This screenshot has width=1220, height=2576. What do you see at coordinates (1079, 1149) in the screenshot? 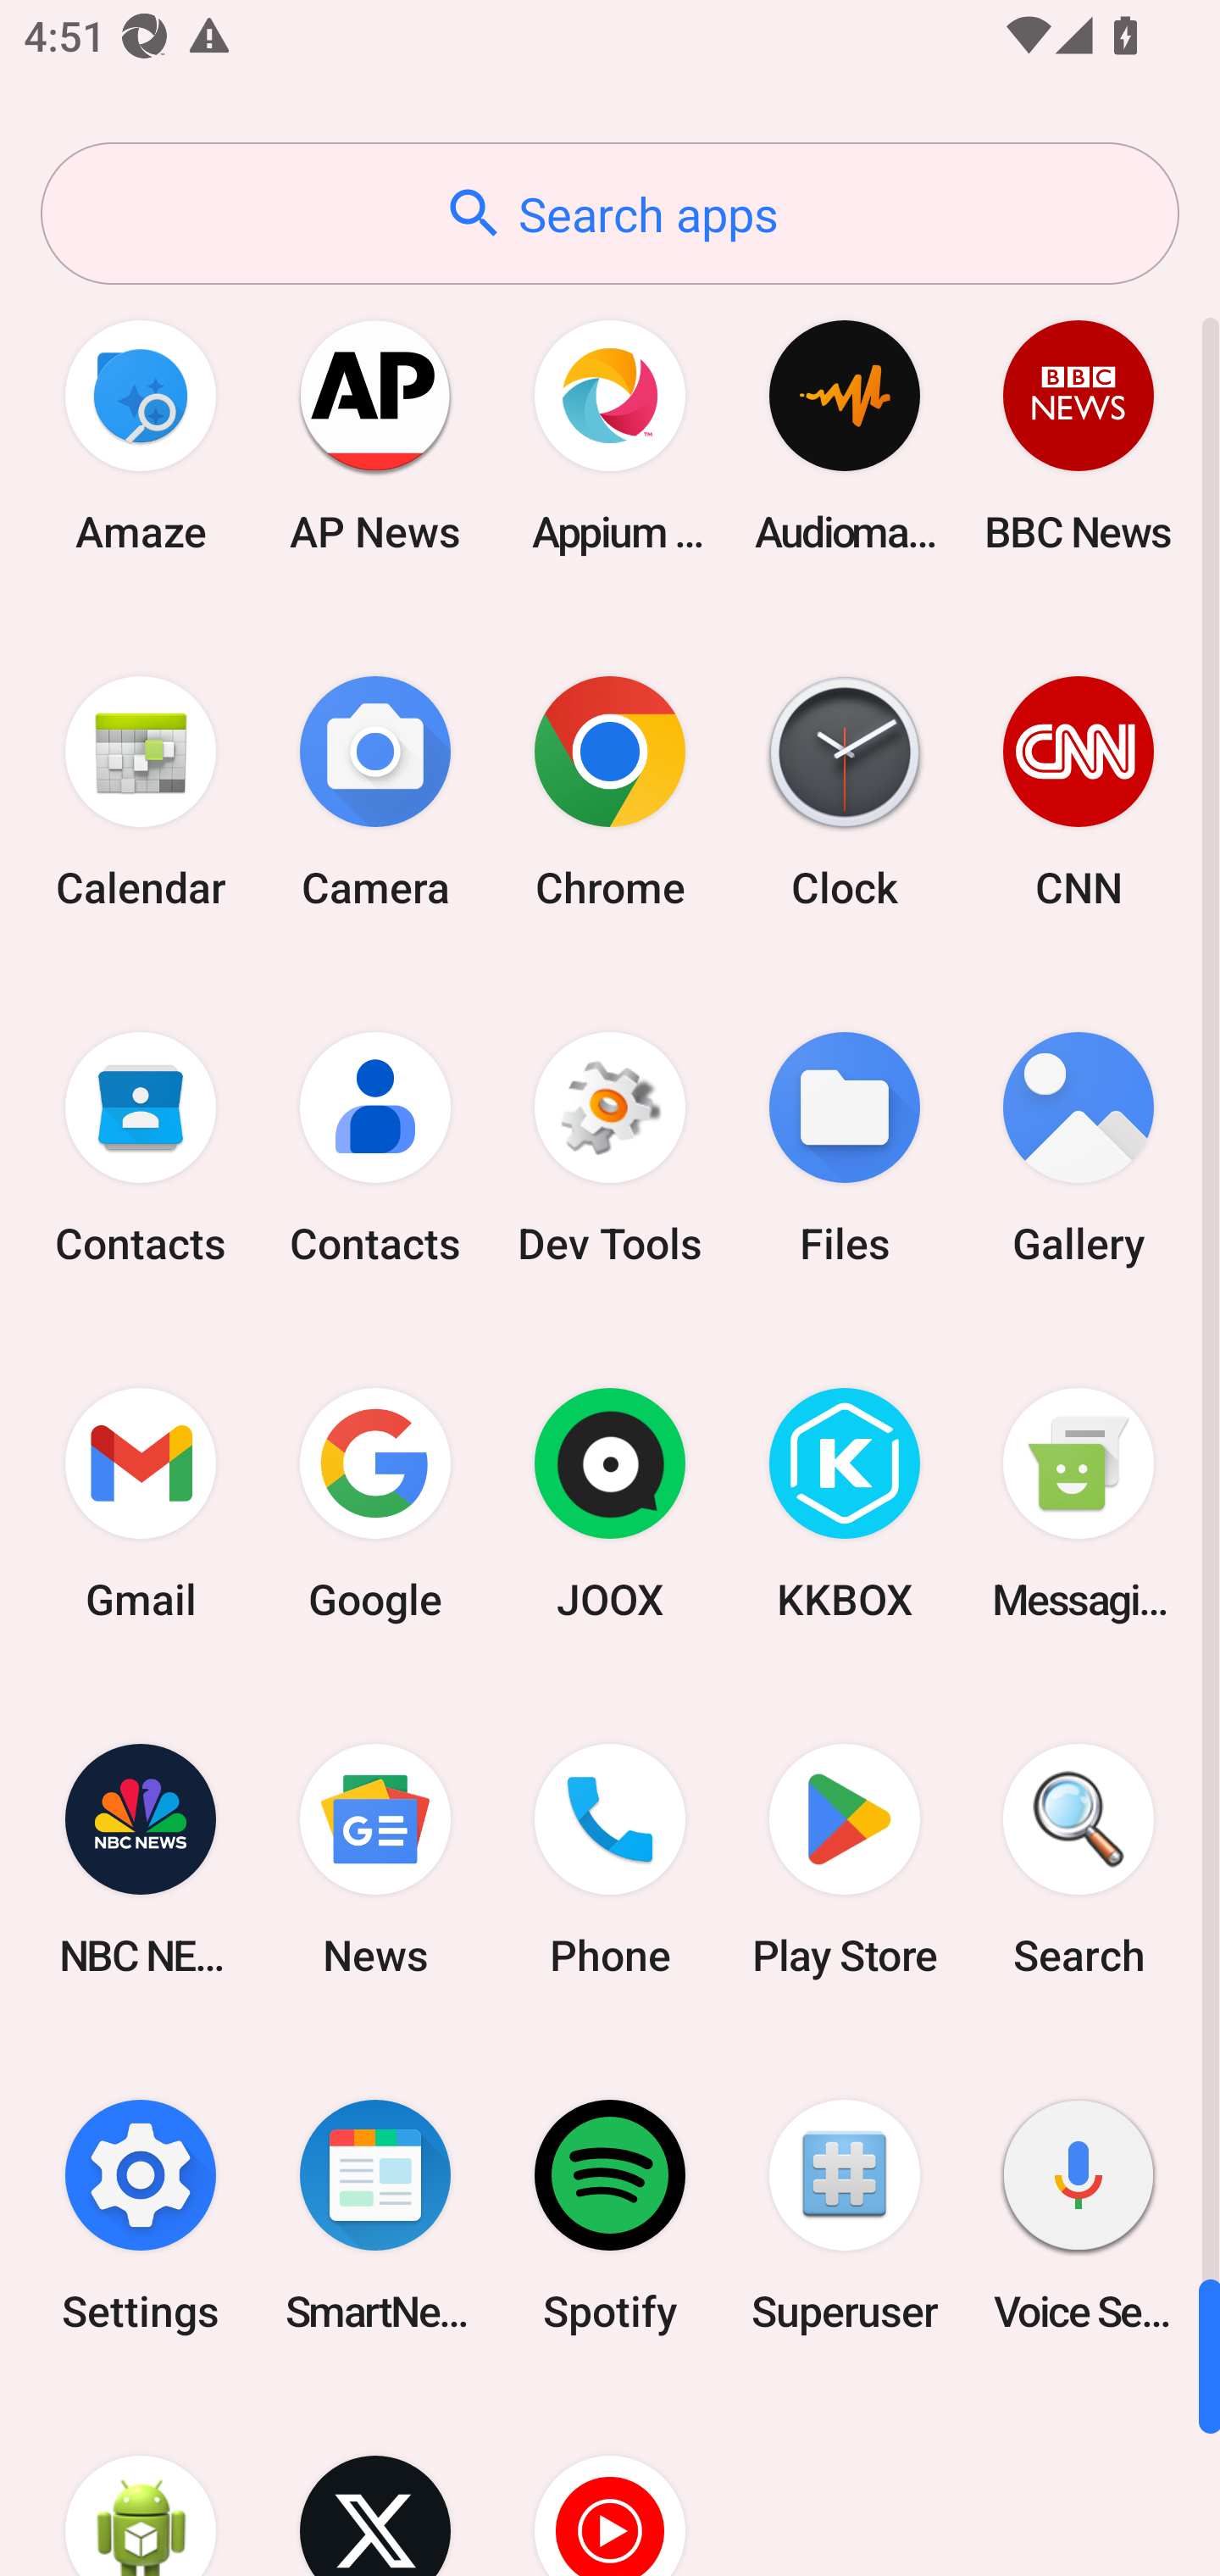
I see `Gallery` at bounding box center [1079, 1149].